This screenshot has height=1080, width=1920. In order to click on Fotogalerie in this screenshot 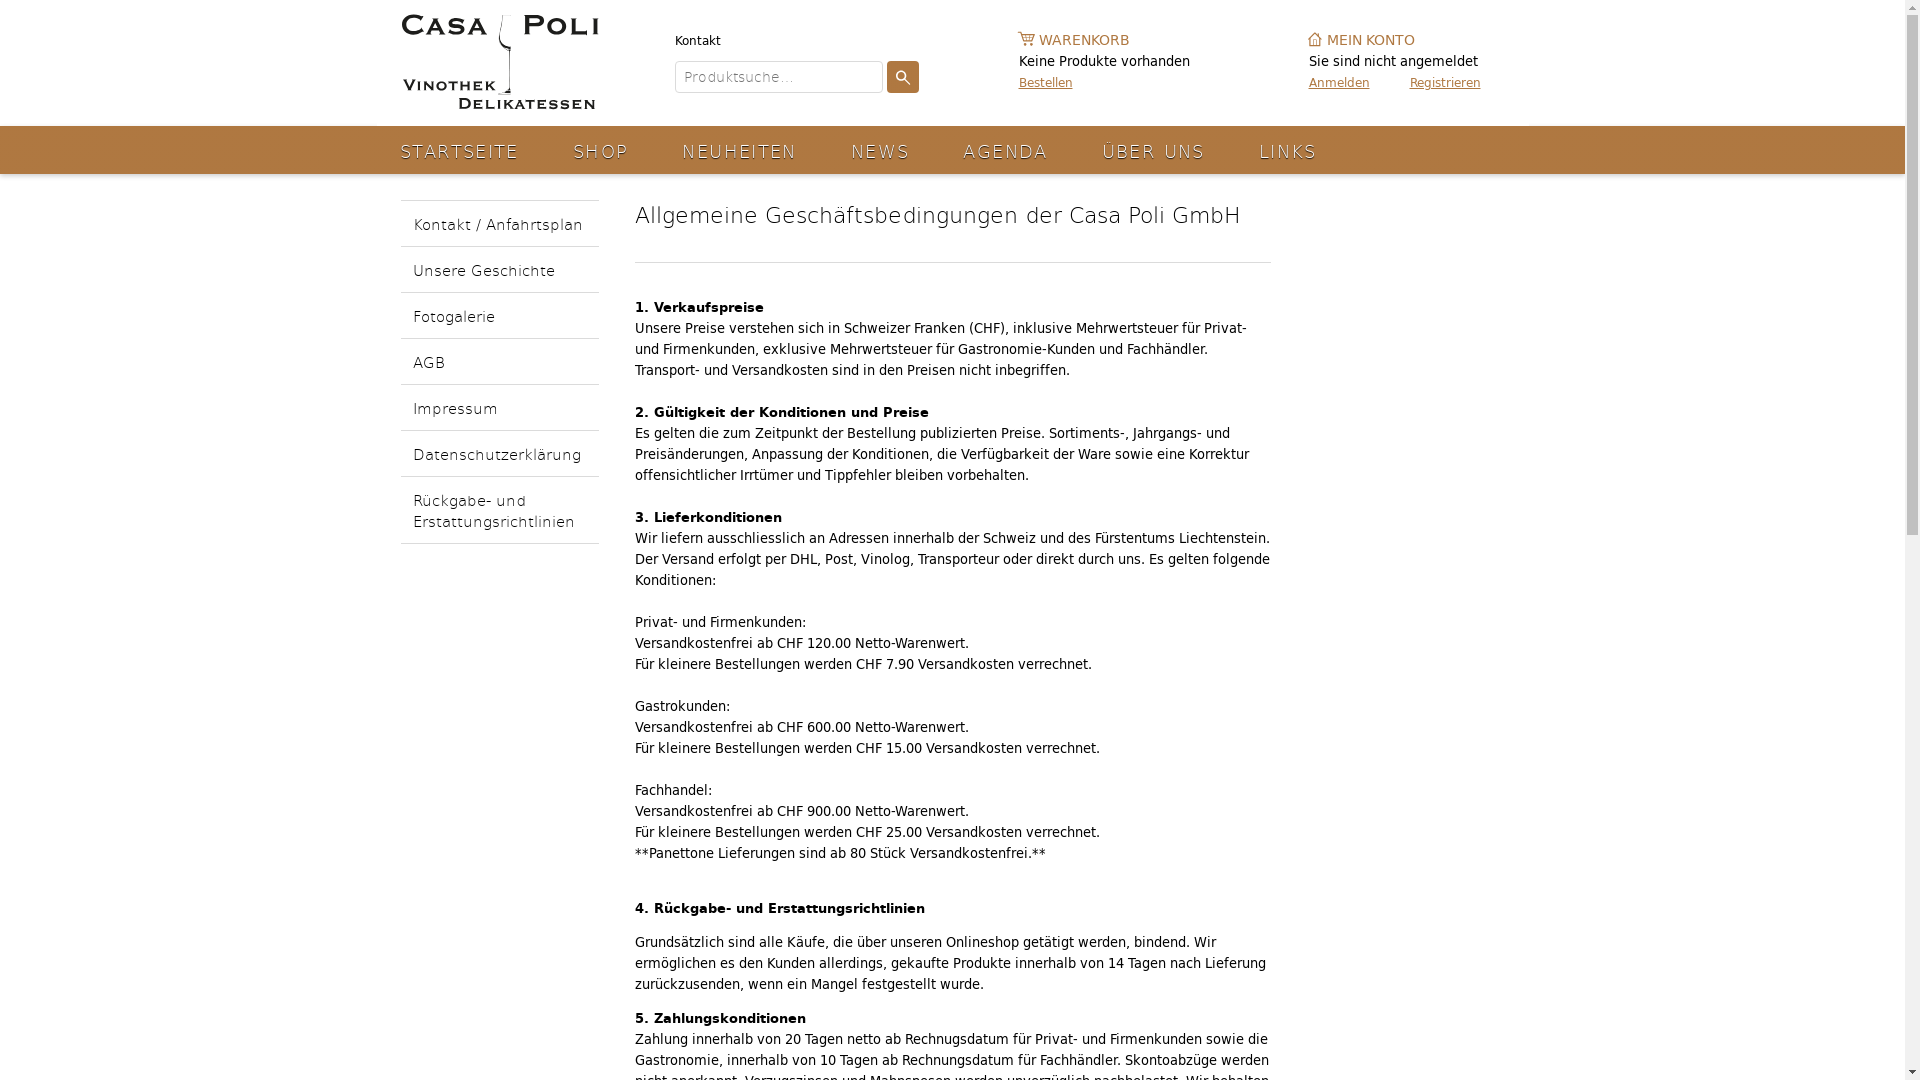, I will do `click(499, 316)`.